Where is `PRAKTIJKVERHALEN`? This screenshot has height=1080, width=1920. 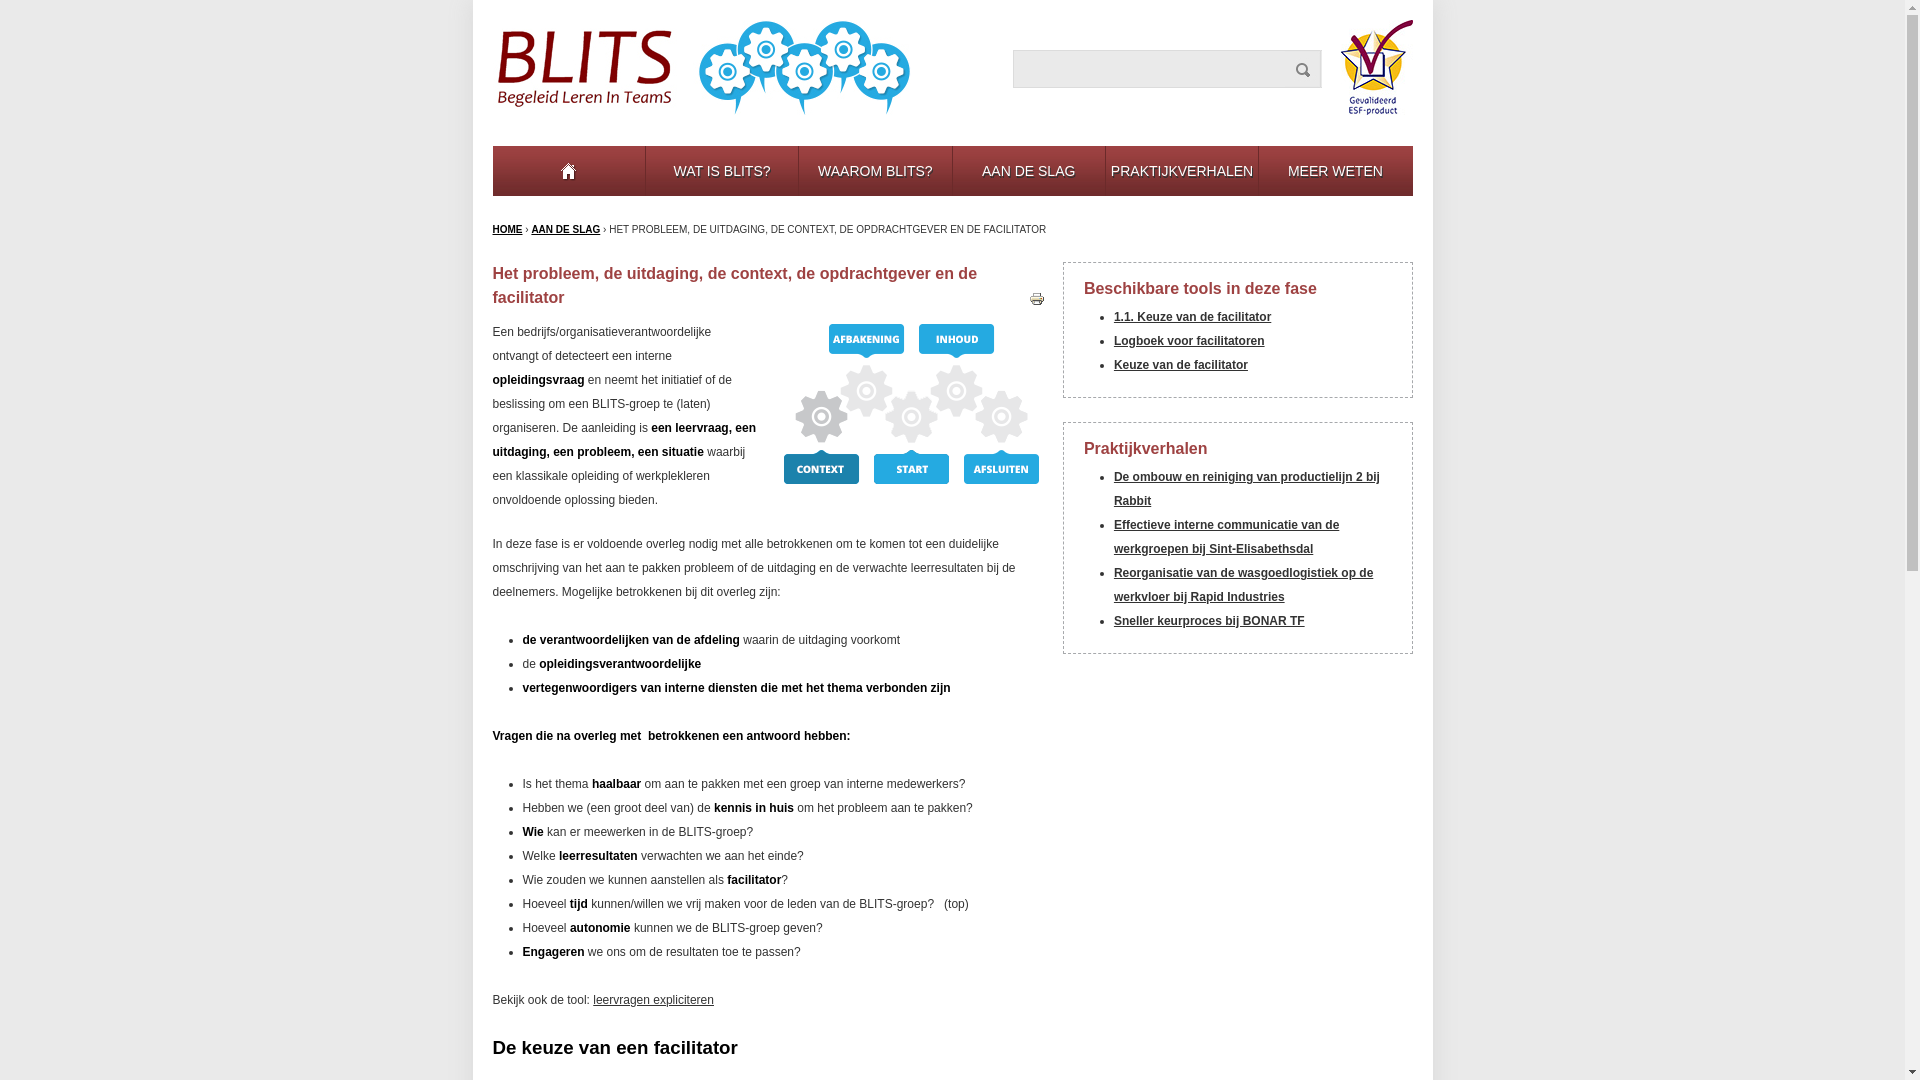 PRAKTIJKVERHALEN is located at coordinates (1182, 171).